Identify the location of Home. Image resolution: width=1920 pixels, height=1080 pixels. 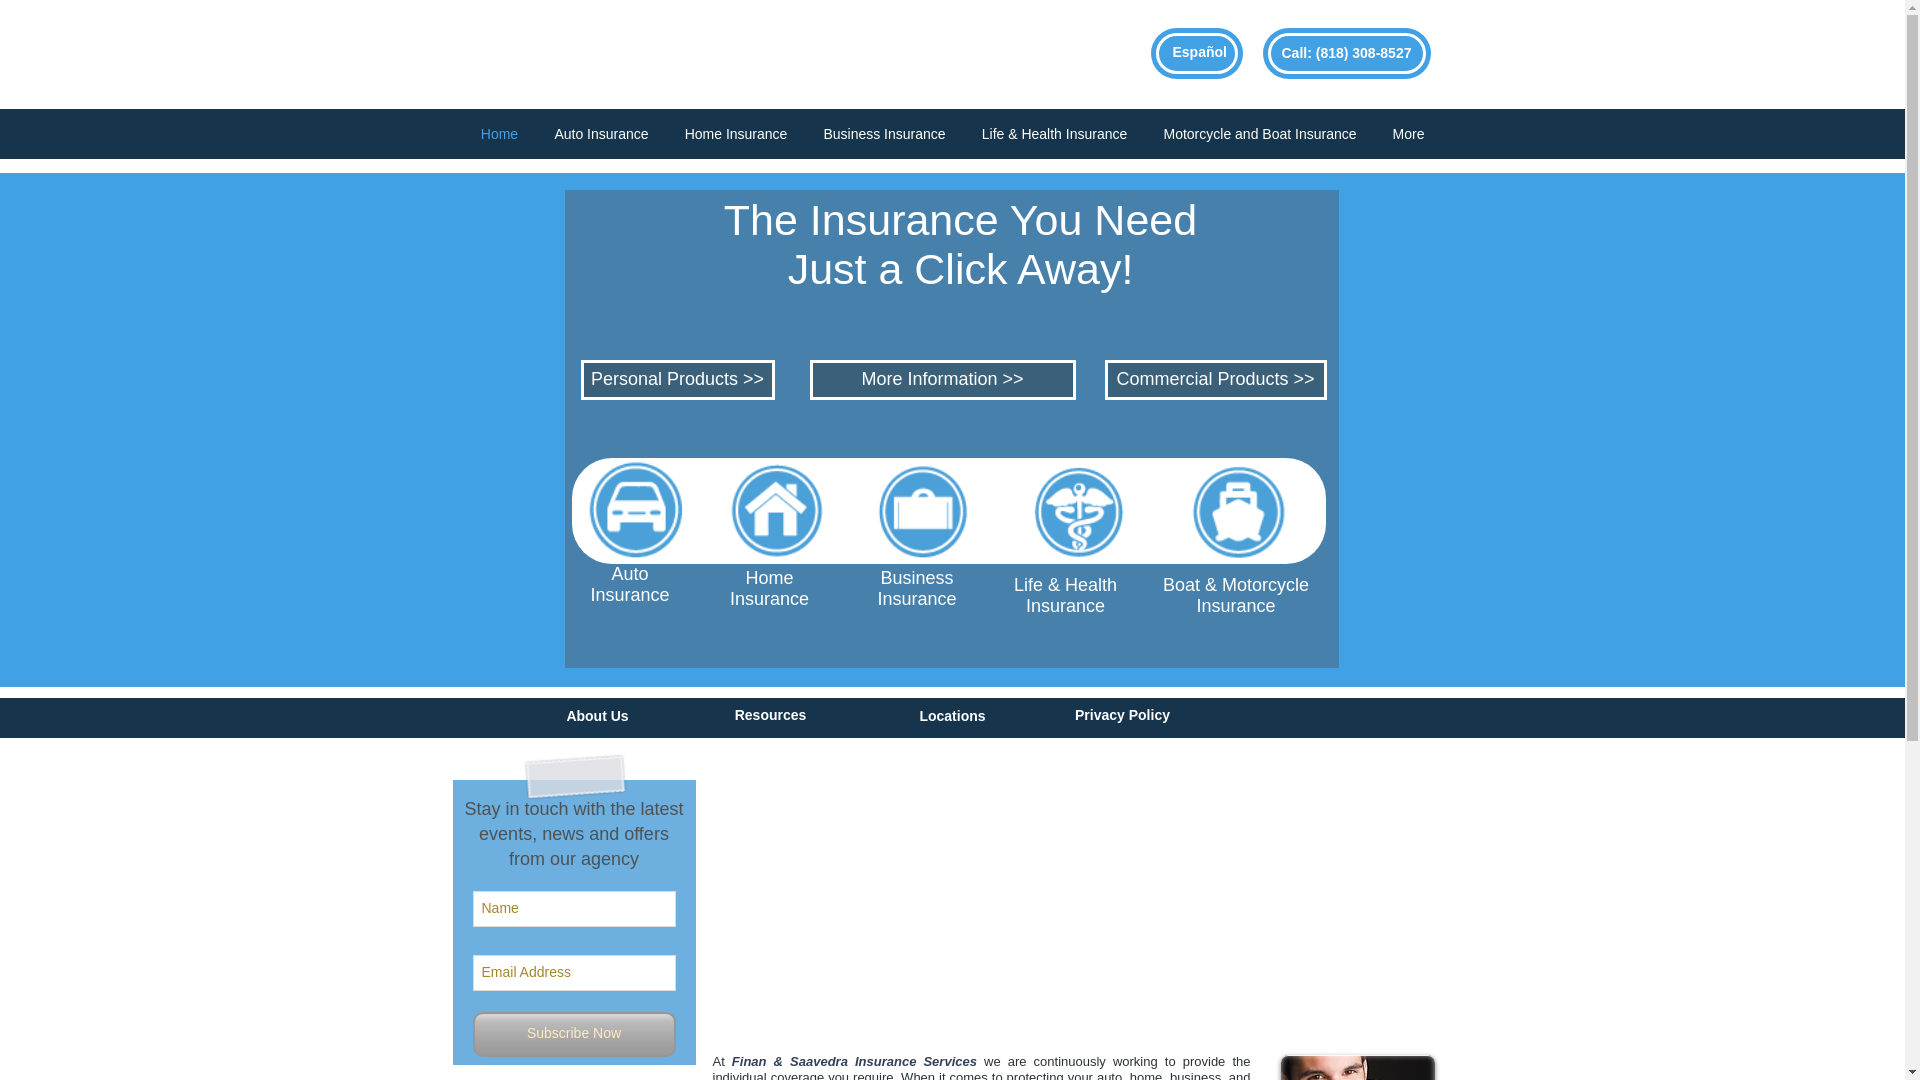
(498, 134).